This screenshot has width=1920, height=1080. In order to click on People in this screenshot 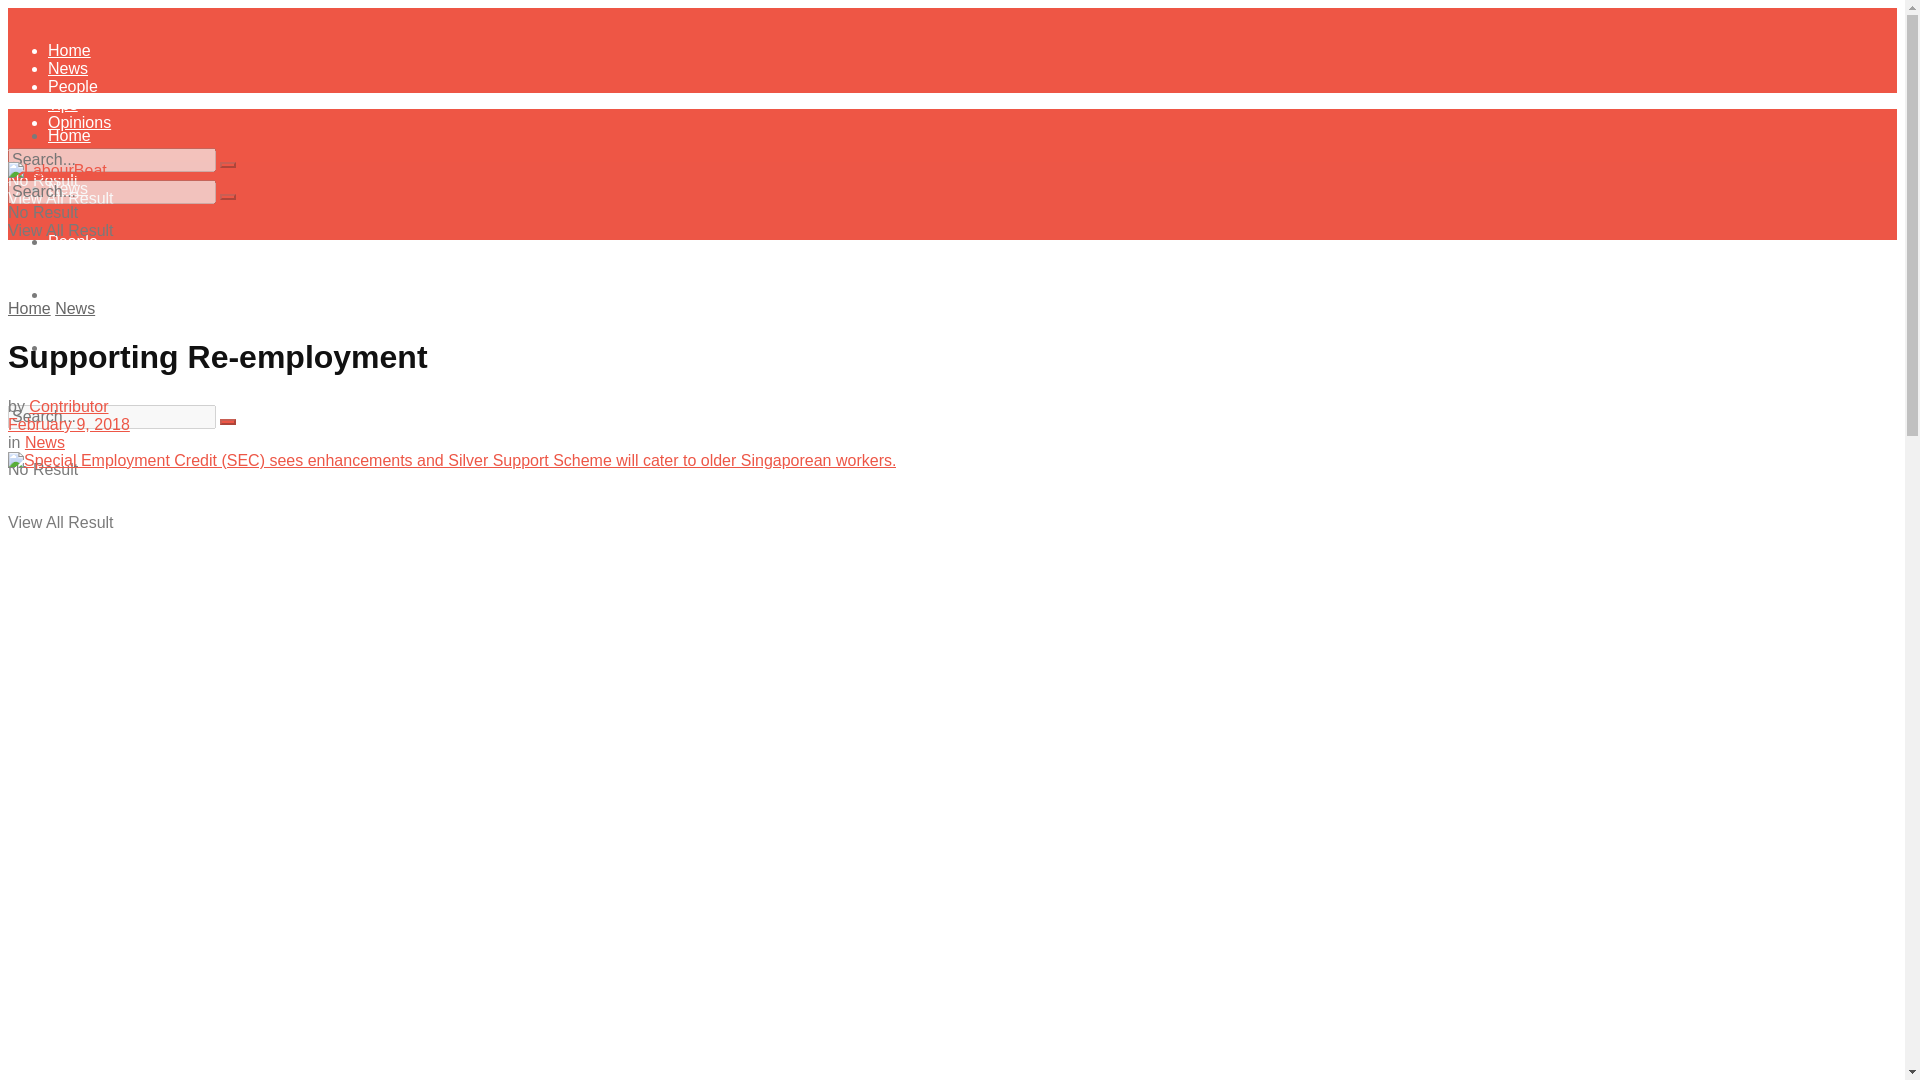, I will do `click(72, 241)`.